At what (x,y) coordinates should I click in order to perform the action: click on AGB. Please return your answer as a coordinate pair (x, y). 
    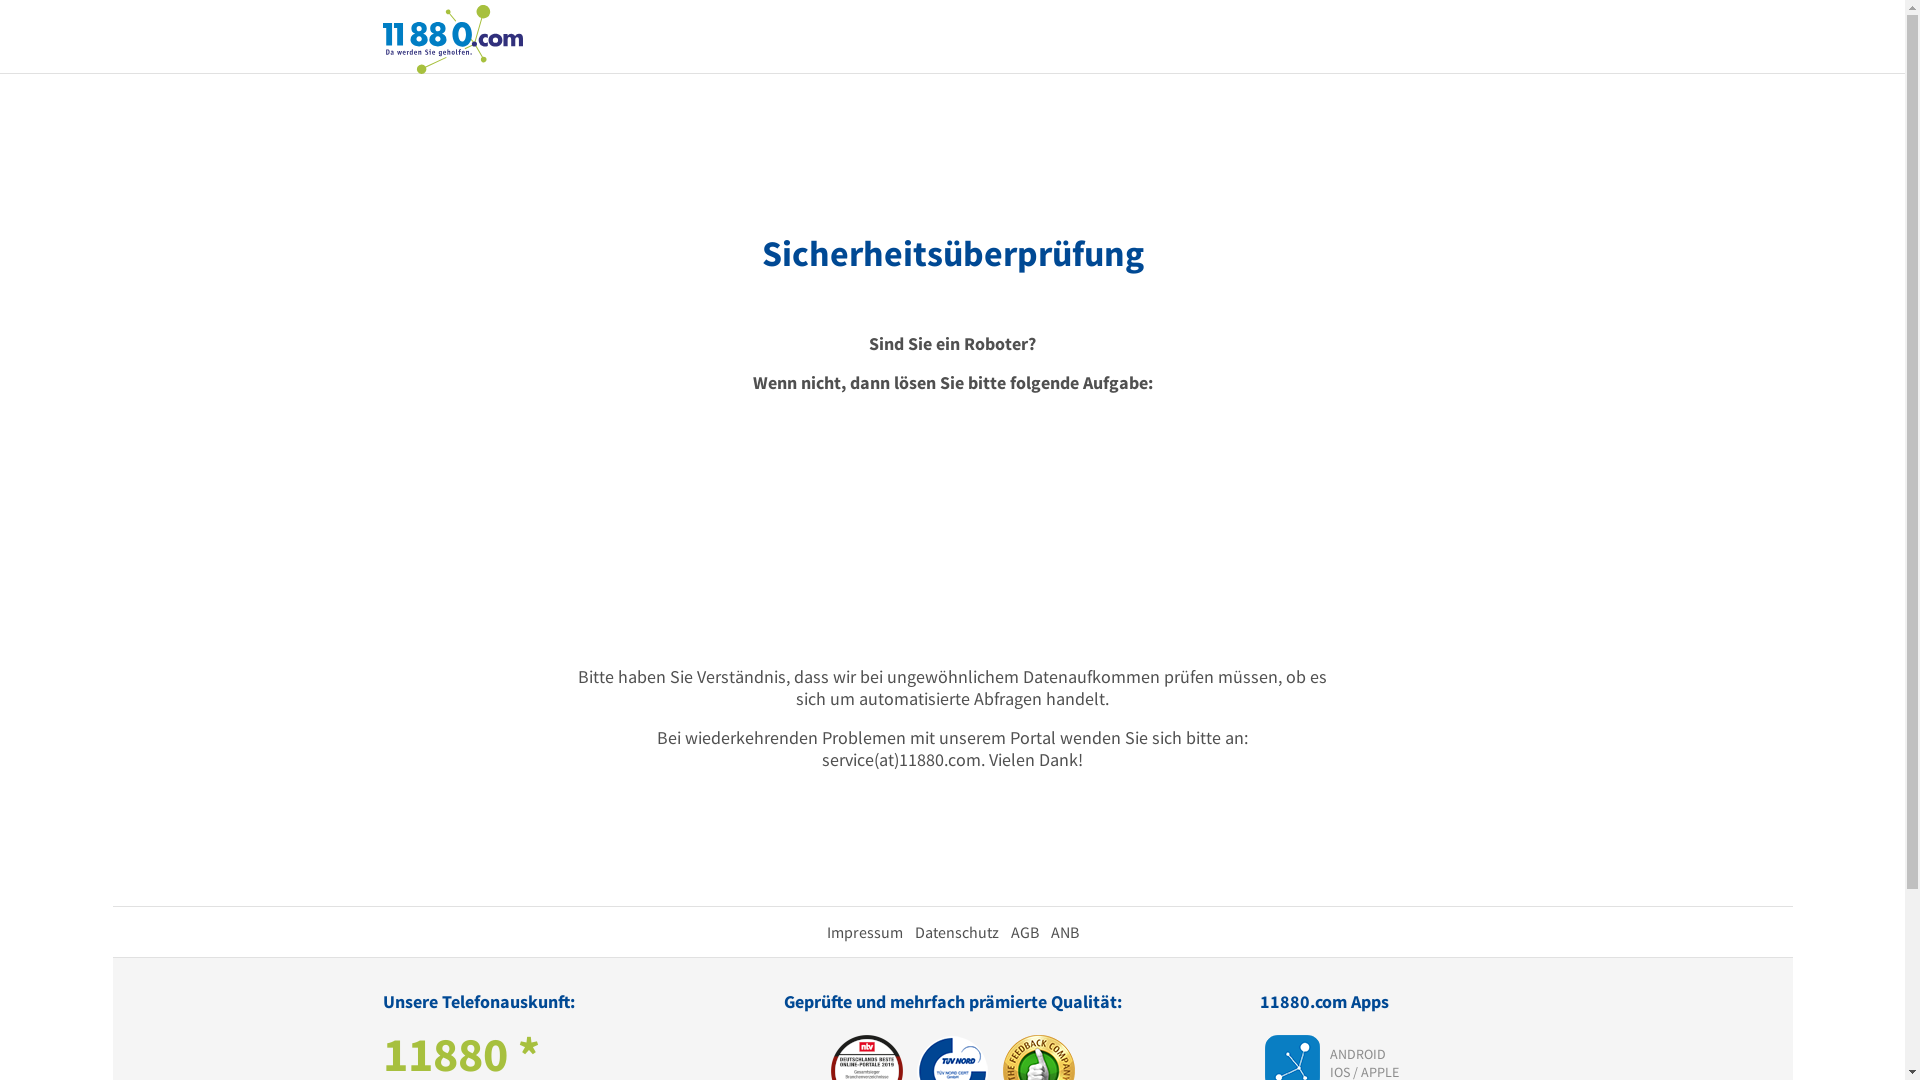
    Looking at the image, I should click on (1024, 932).